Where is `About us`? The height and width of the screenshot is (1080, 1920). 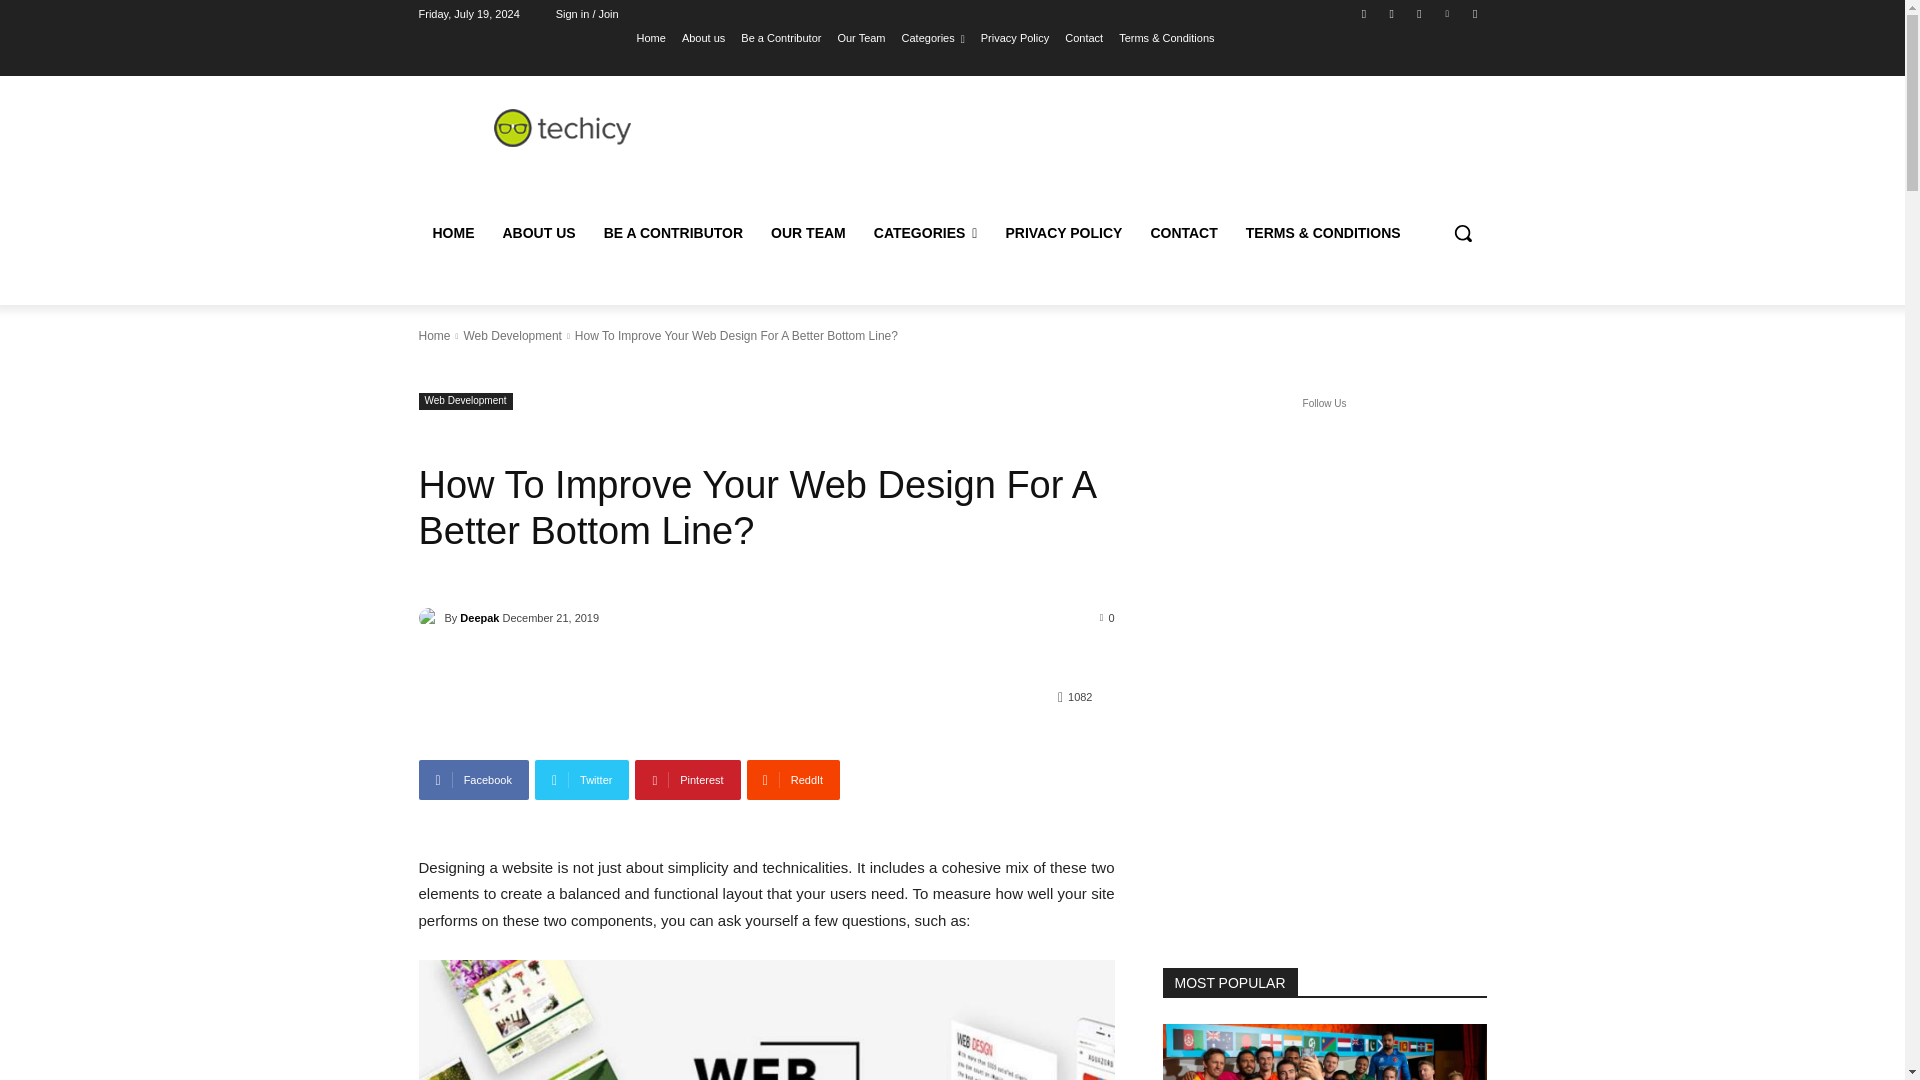
About us is located at coordinates (703, 37).